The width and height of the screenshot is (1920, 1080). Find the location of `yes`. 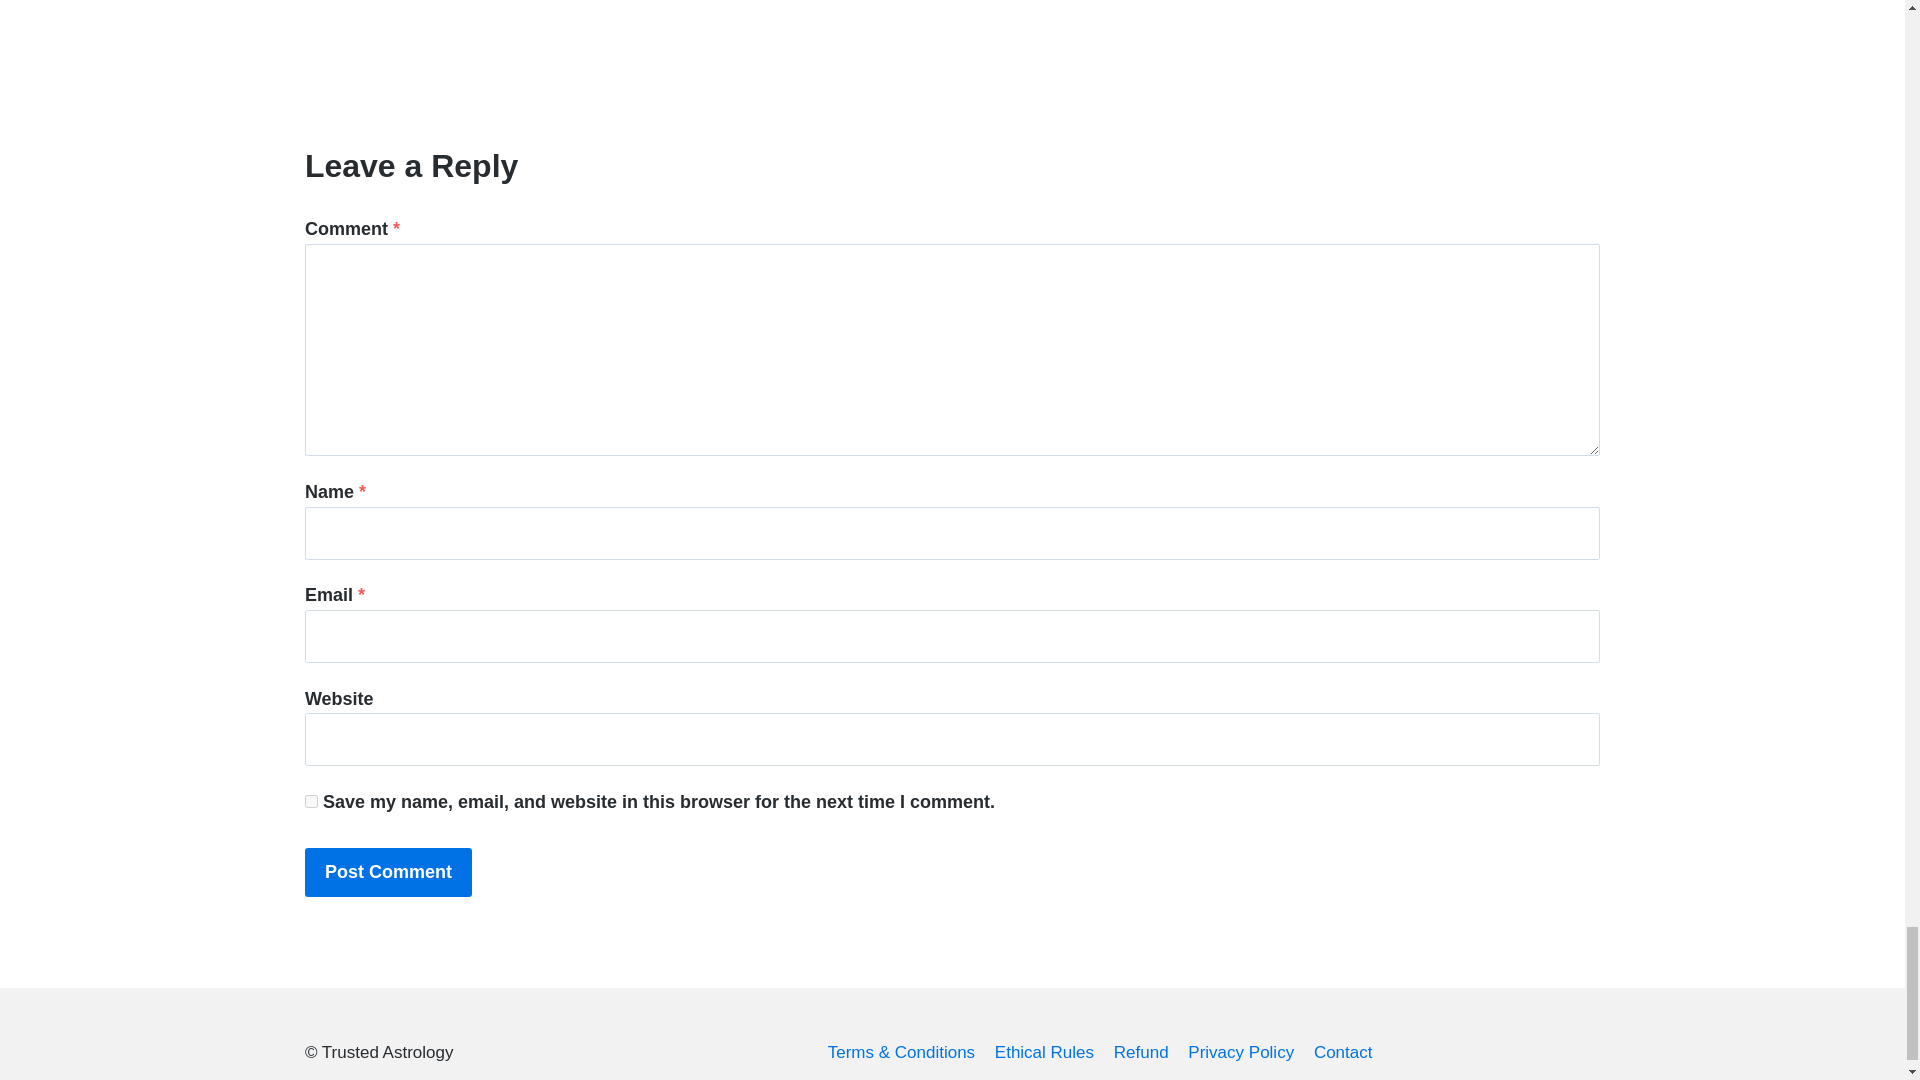

yes is located at coordinates (312, 800).